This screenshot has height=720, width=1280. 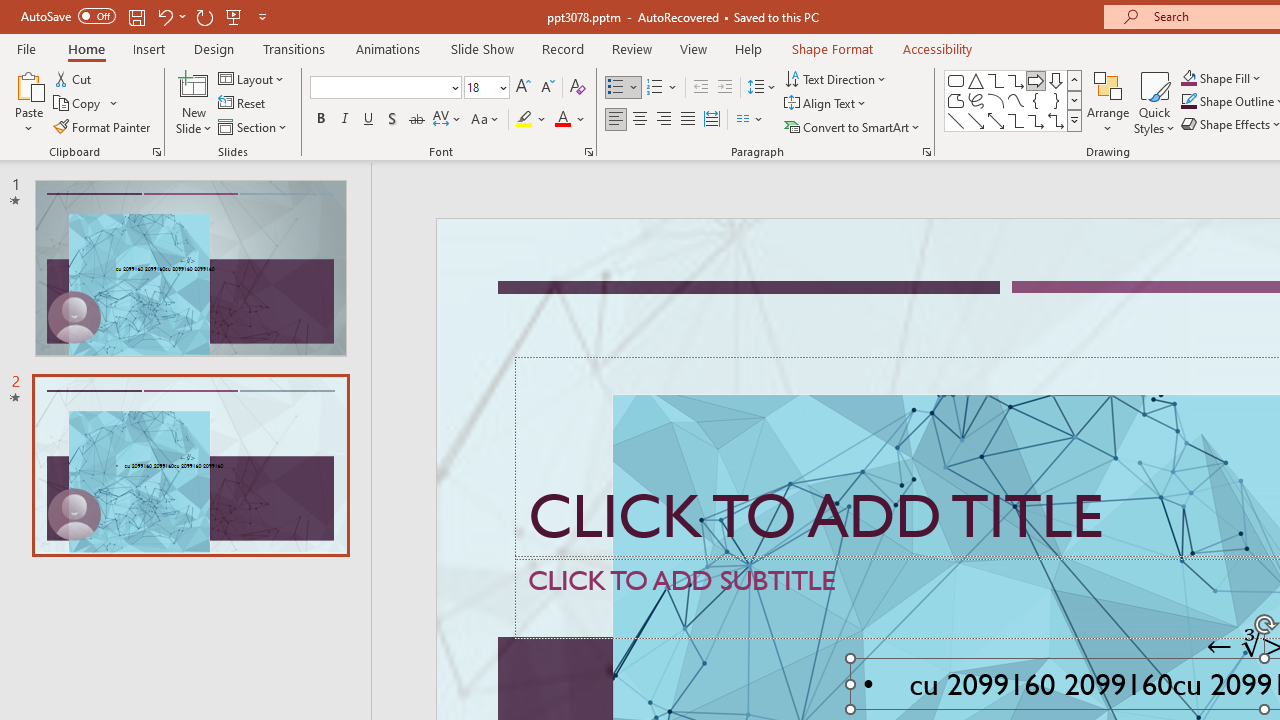 I want to click on Line Arrow: Double, so click(x=996, y=120).